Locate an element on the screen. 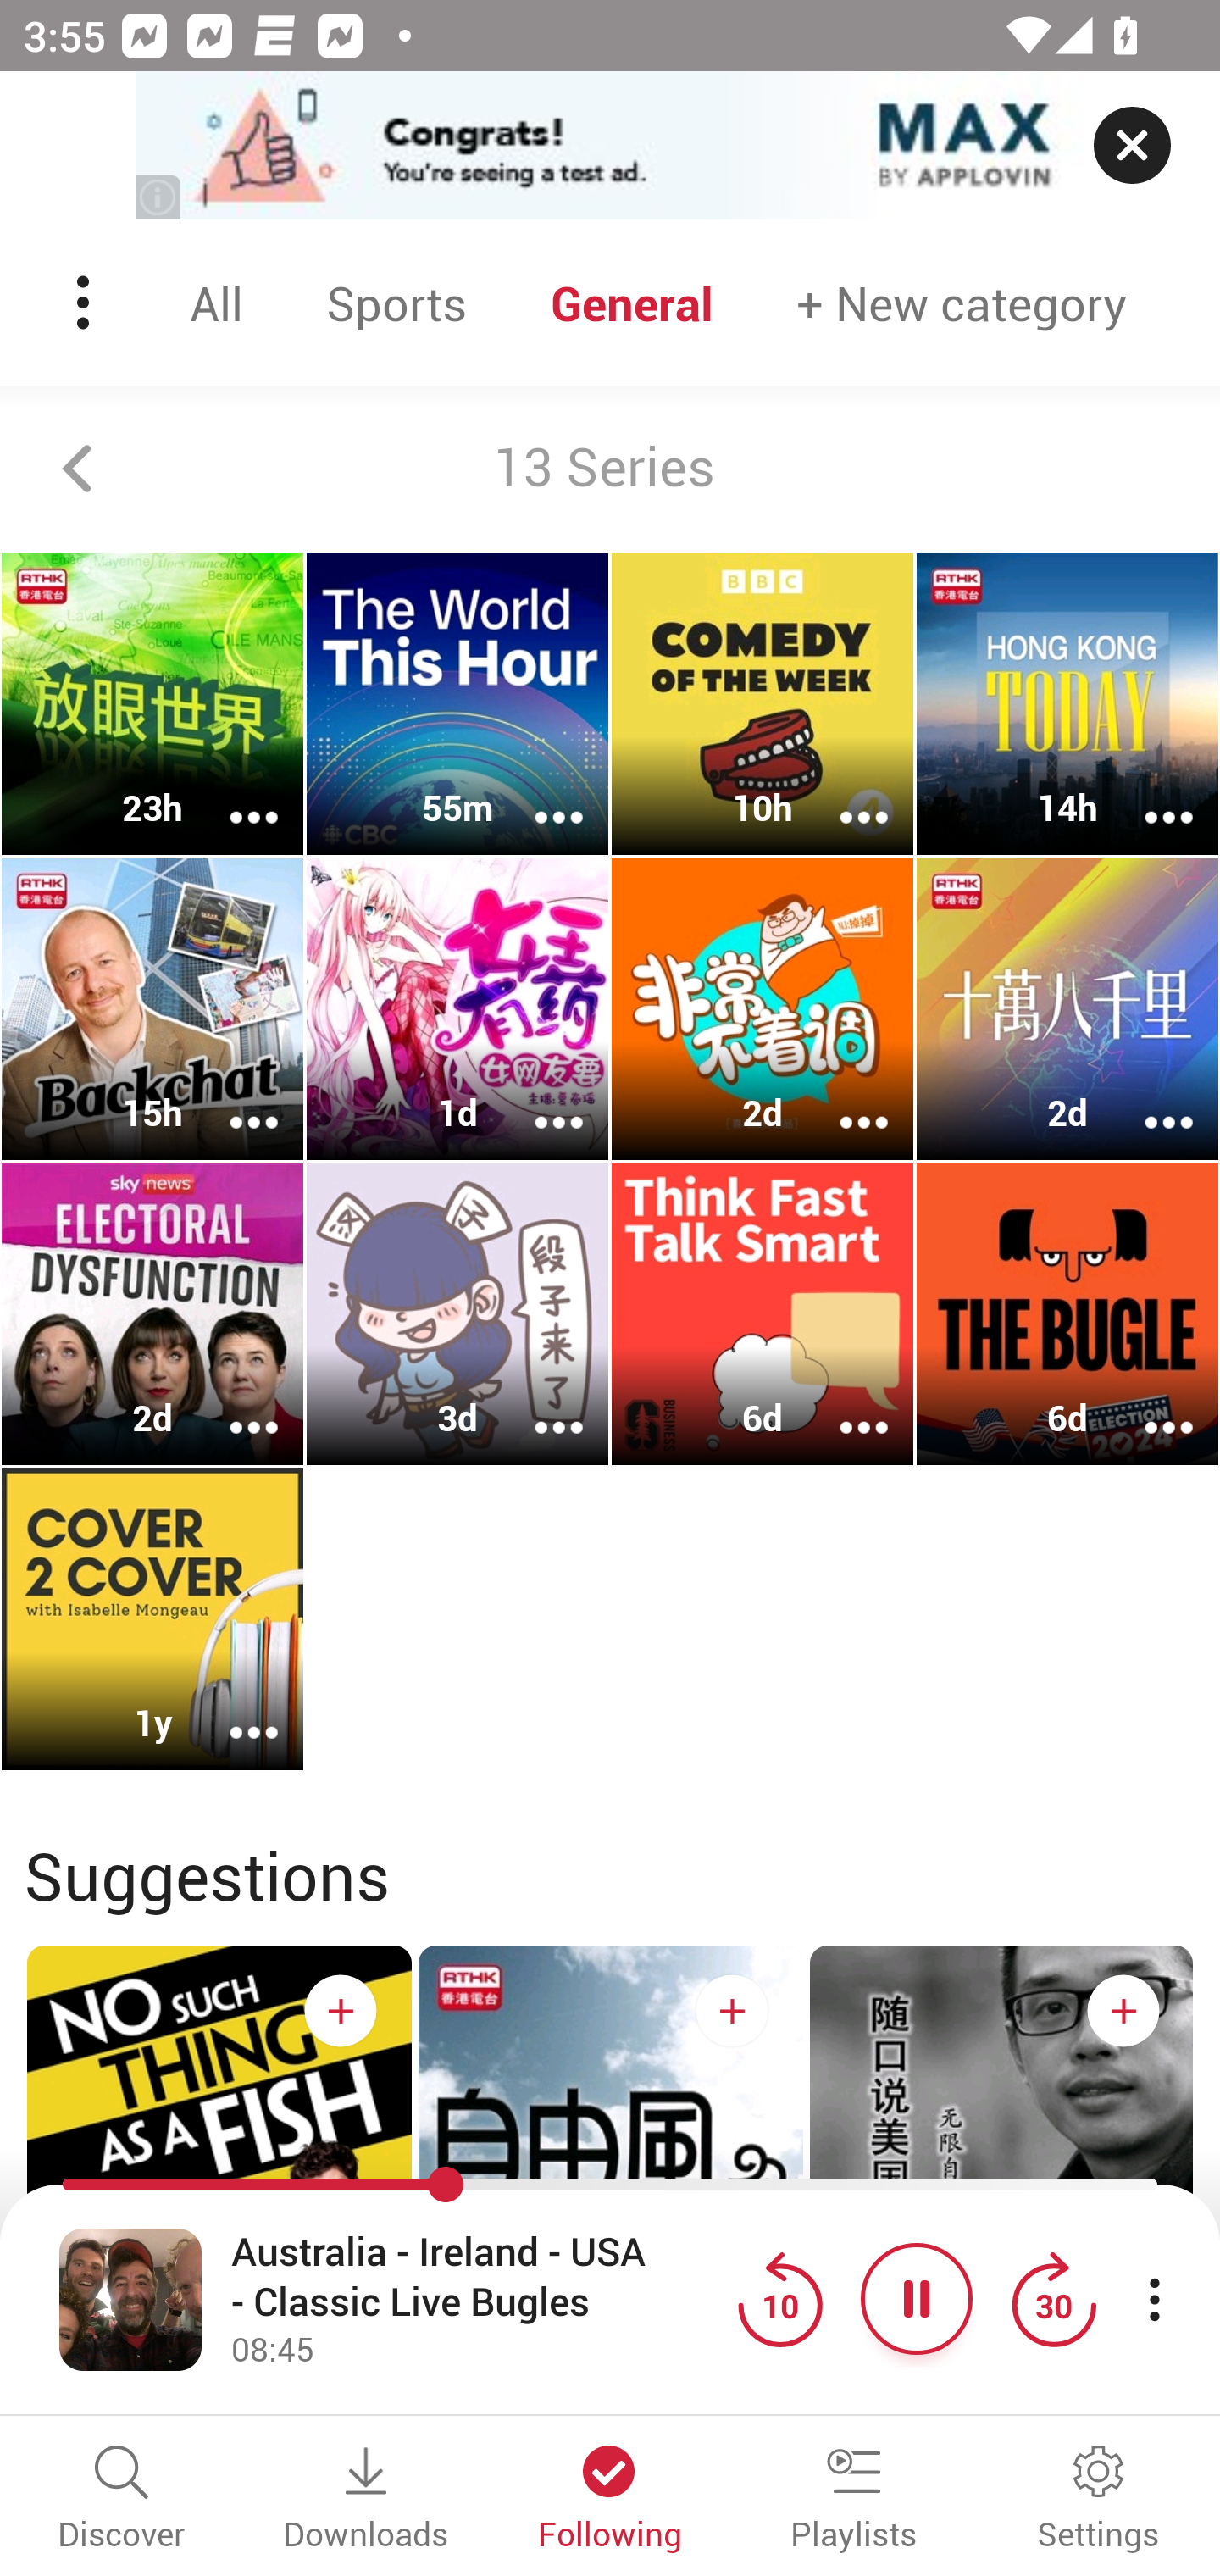 The width and height of the screenshot is (1220, 2576). General is located at coordinates (632, 303).